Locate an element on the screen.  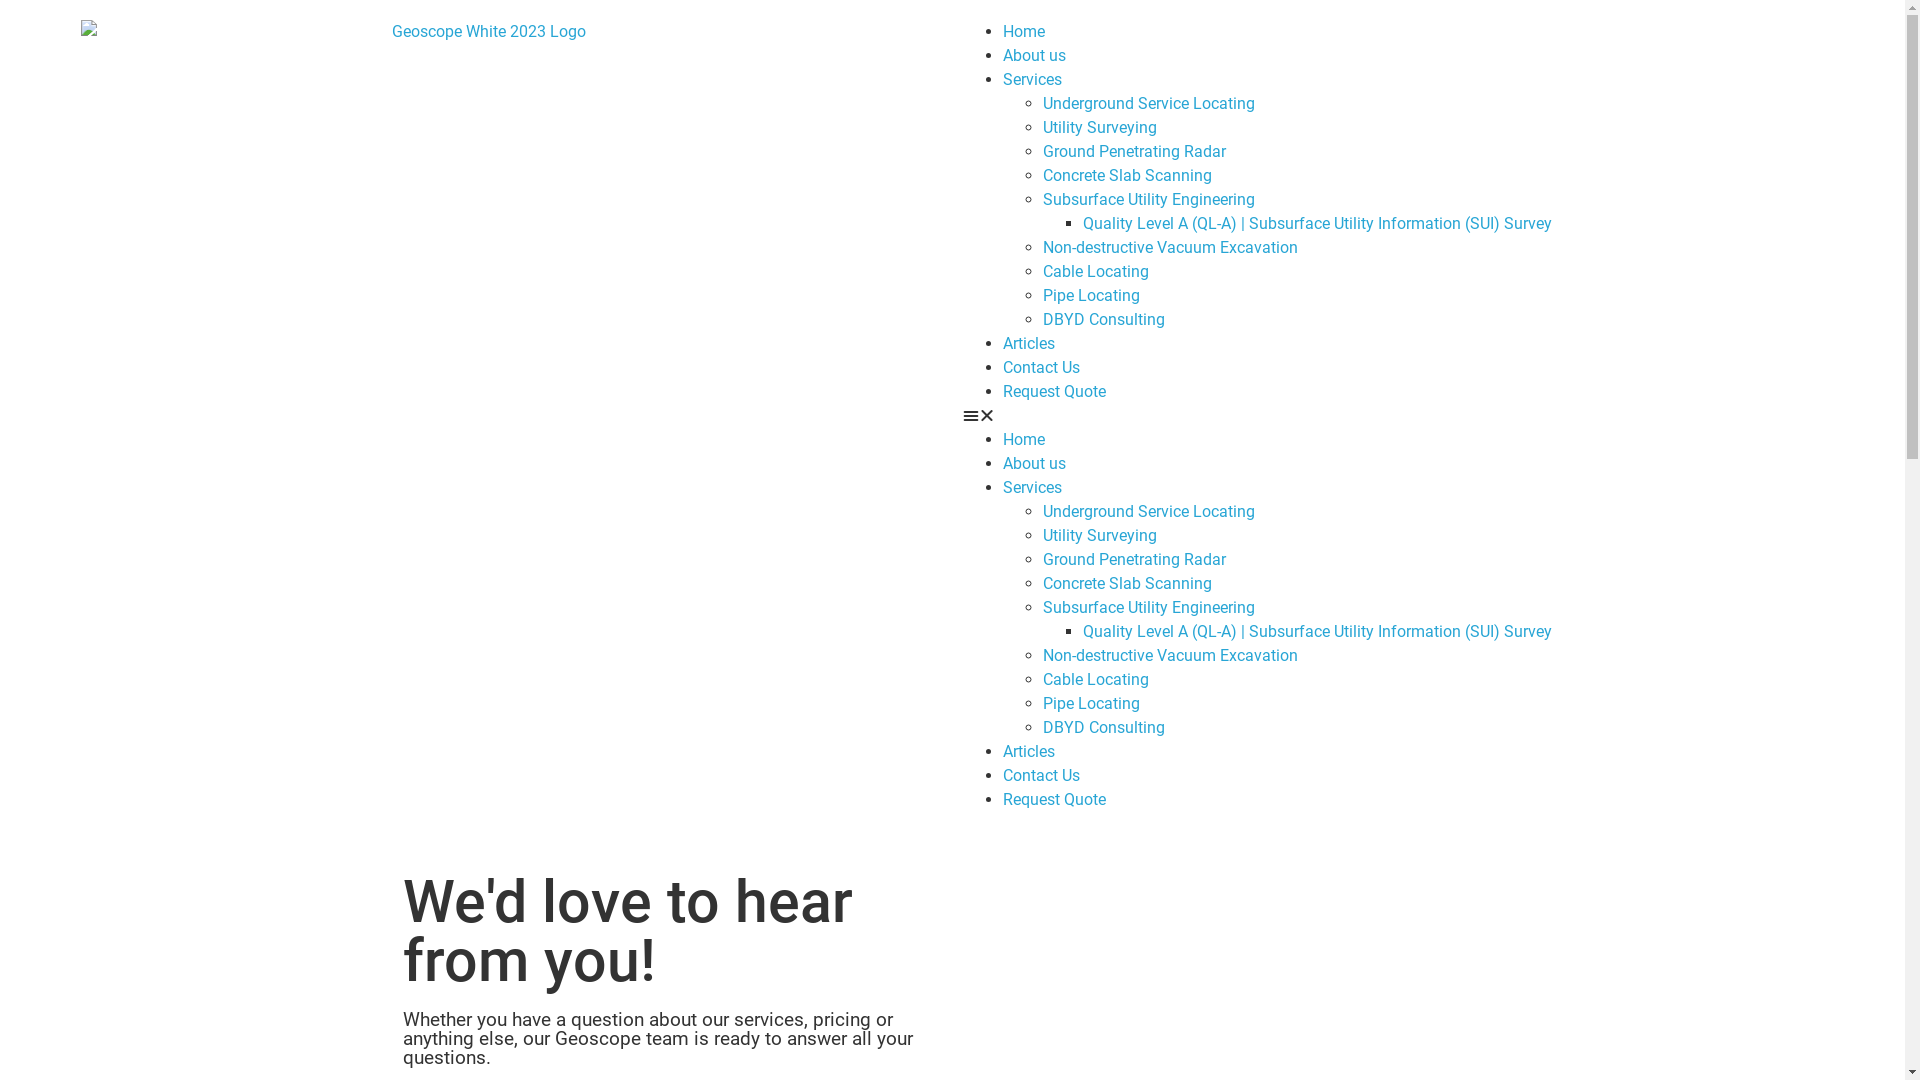
Subsurface Utility Engineering is located at coordinates (1148, 608).